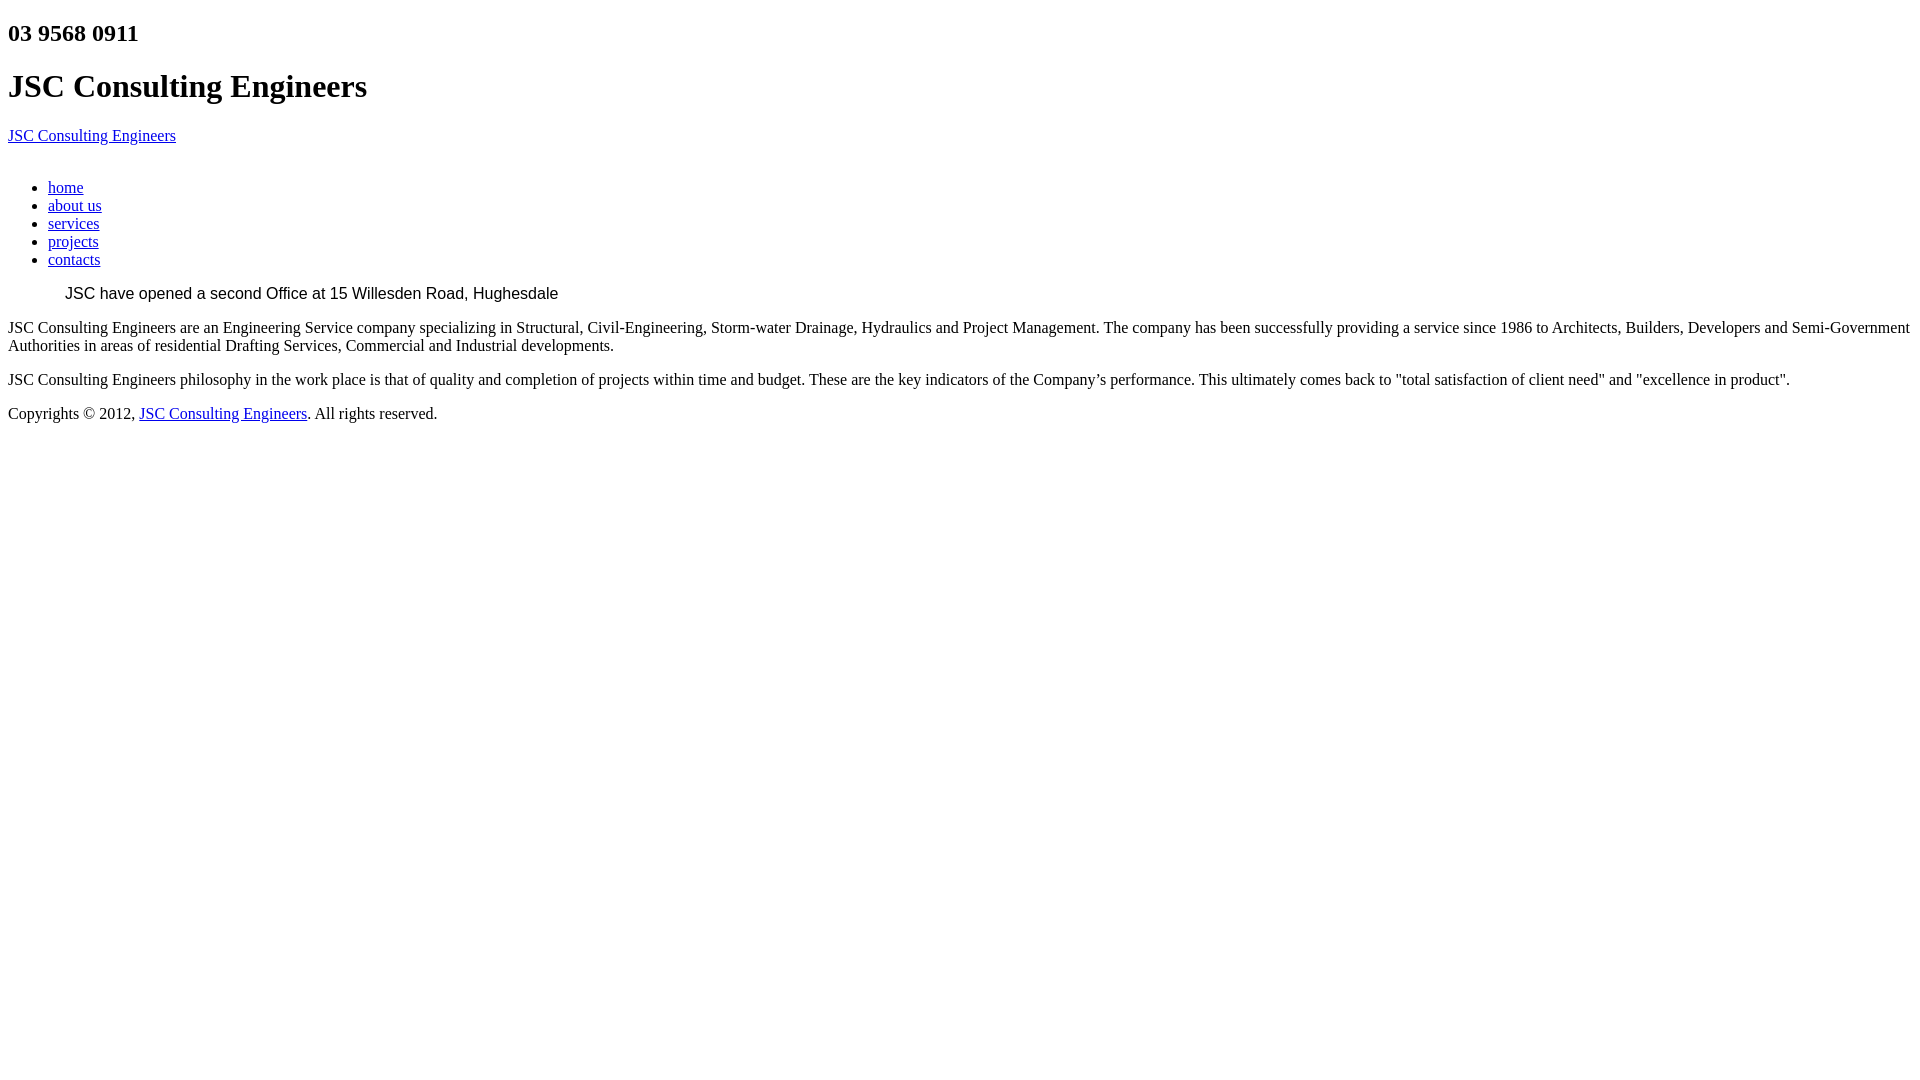 The image size is (1920, 1080). What do you see at coordinates (74, 242) in the screenshot?
I see `projects` at bounding box center [74, 242].